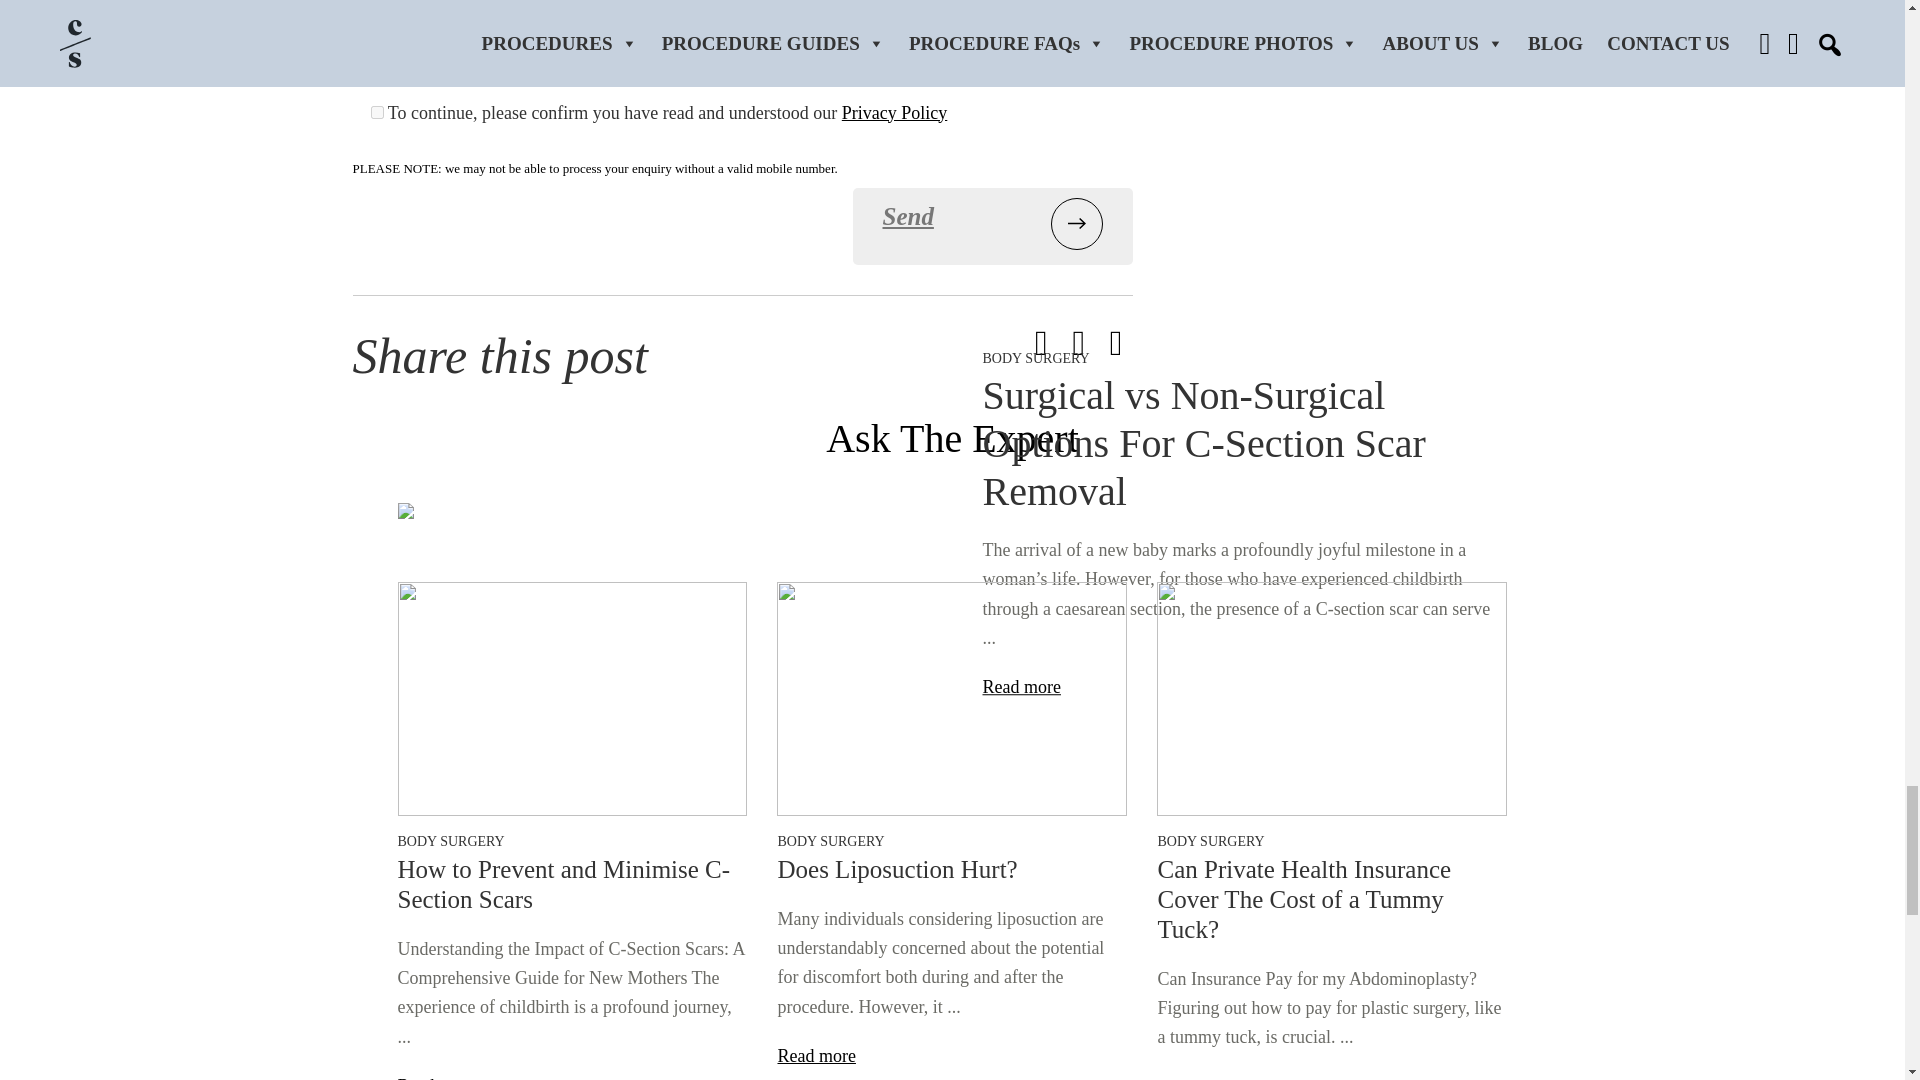 This screenshot has height=1080, width=1920. Describe the element at coordinates (376, 112) in the screenshot. I see `1` at that location.